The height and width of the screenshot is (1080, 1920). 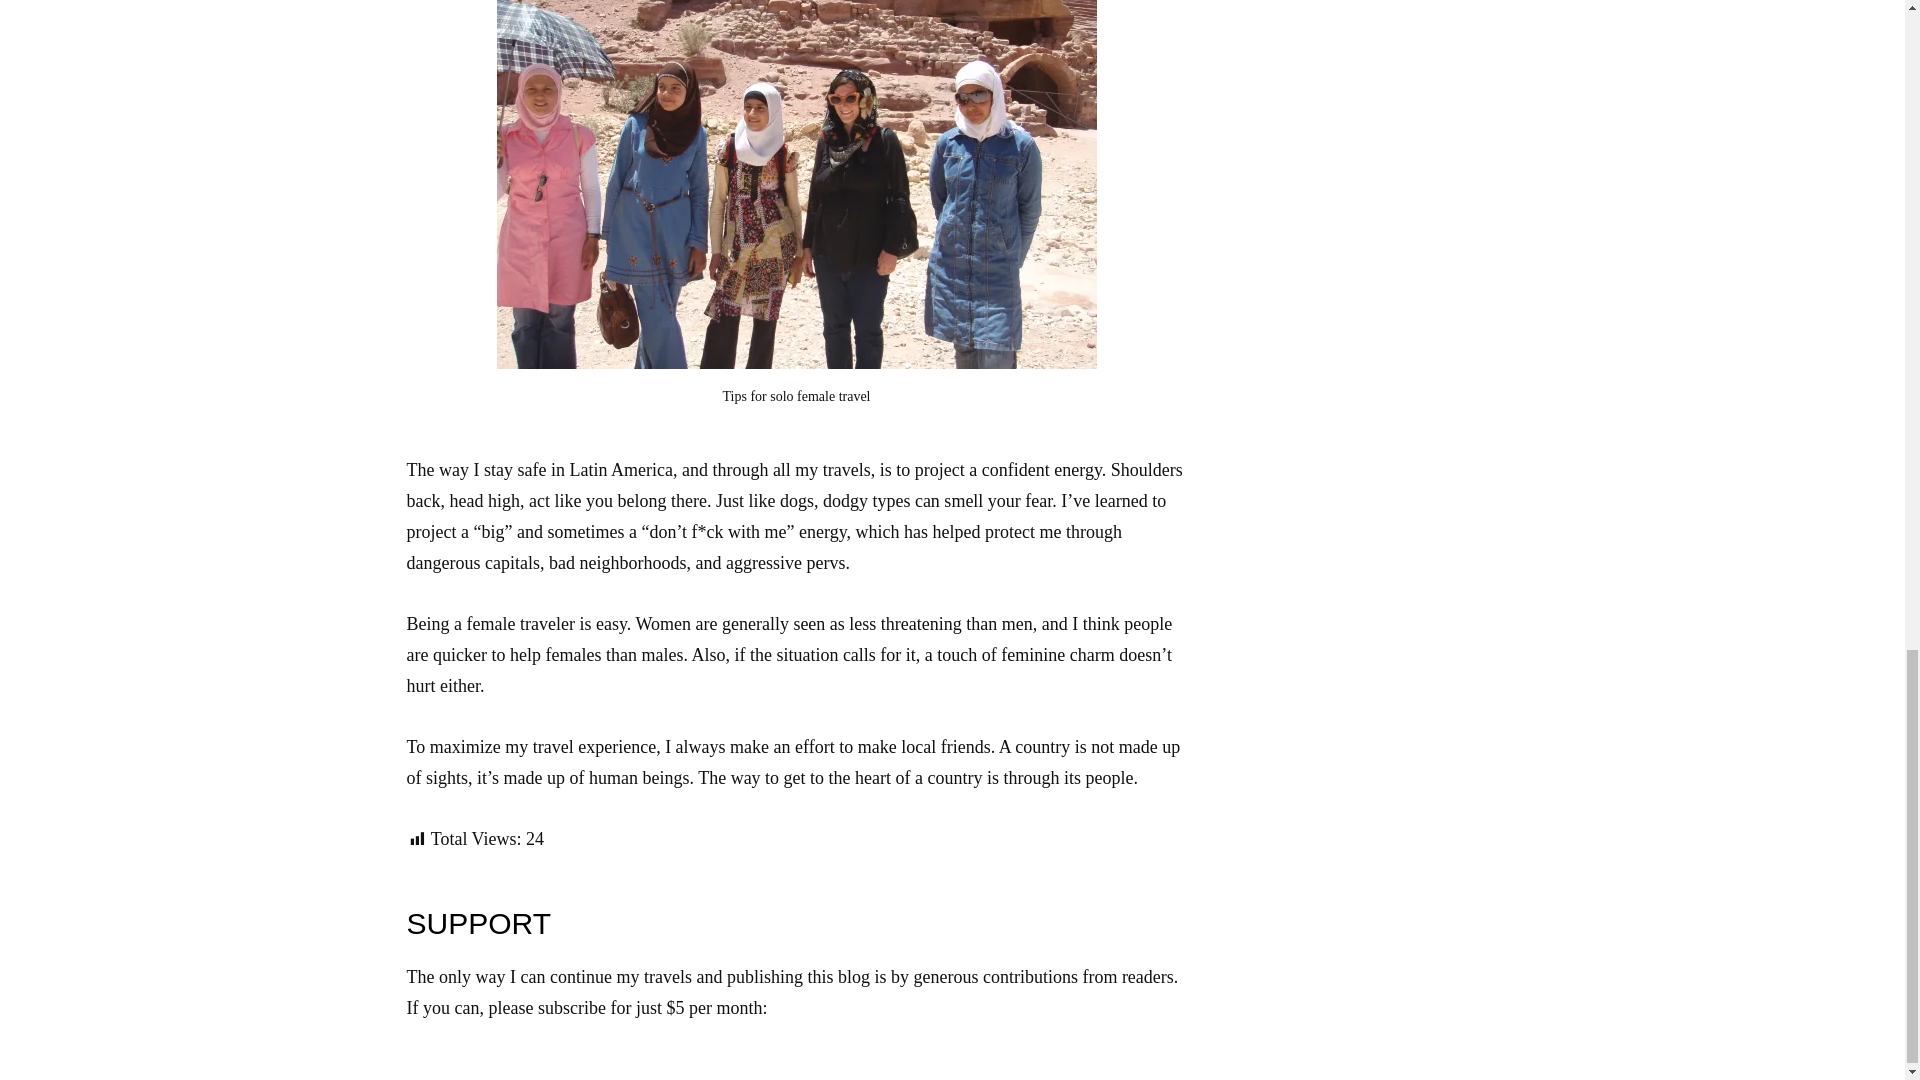 What do you see at coordinates (796, 184) in the screenshot?
I see `woman traveler in Jordan` at bounding box center [796, 184].